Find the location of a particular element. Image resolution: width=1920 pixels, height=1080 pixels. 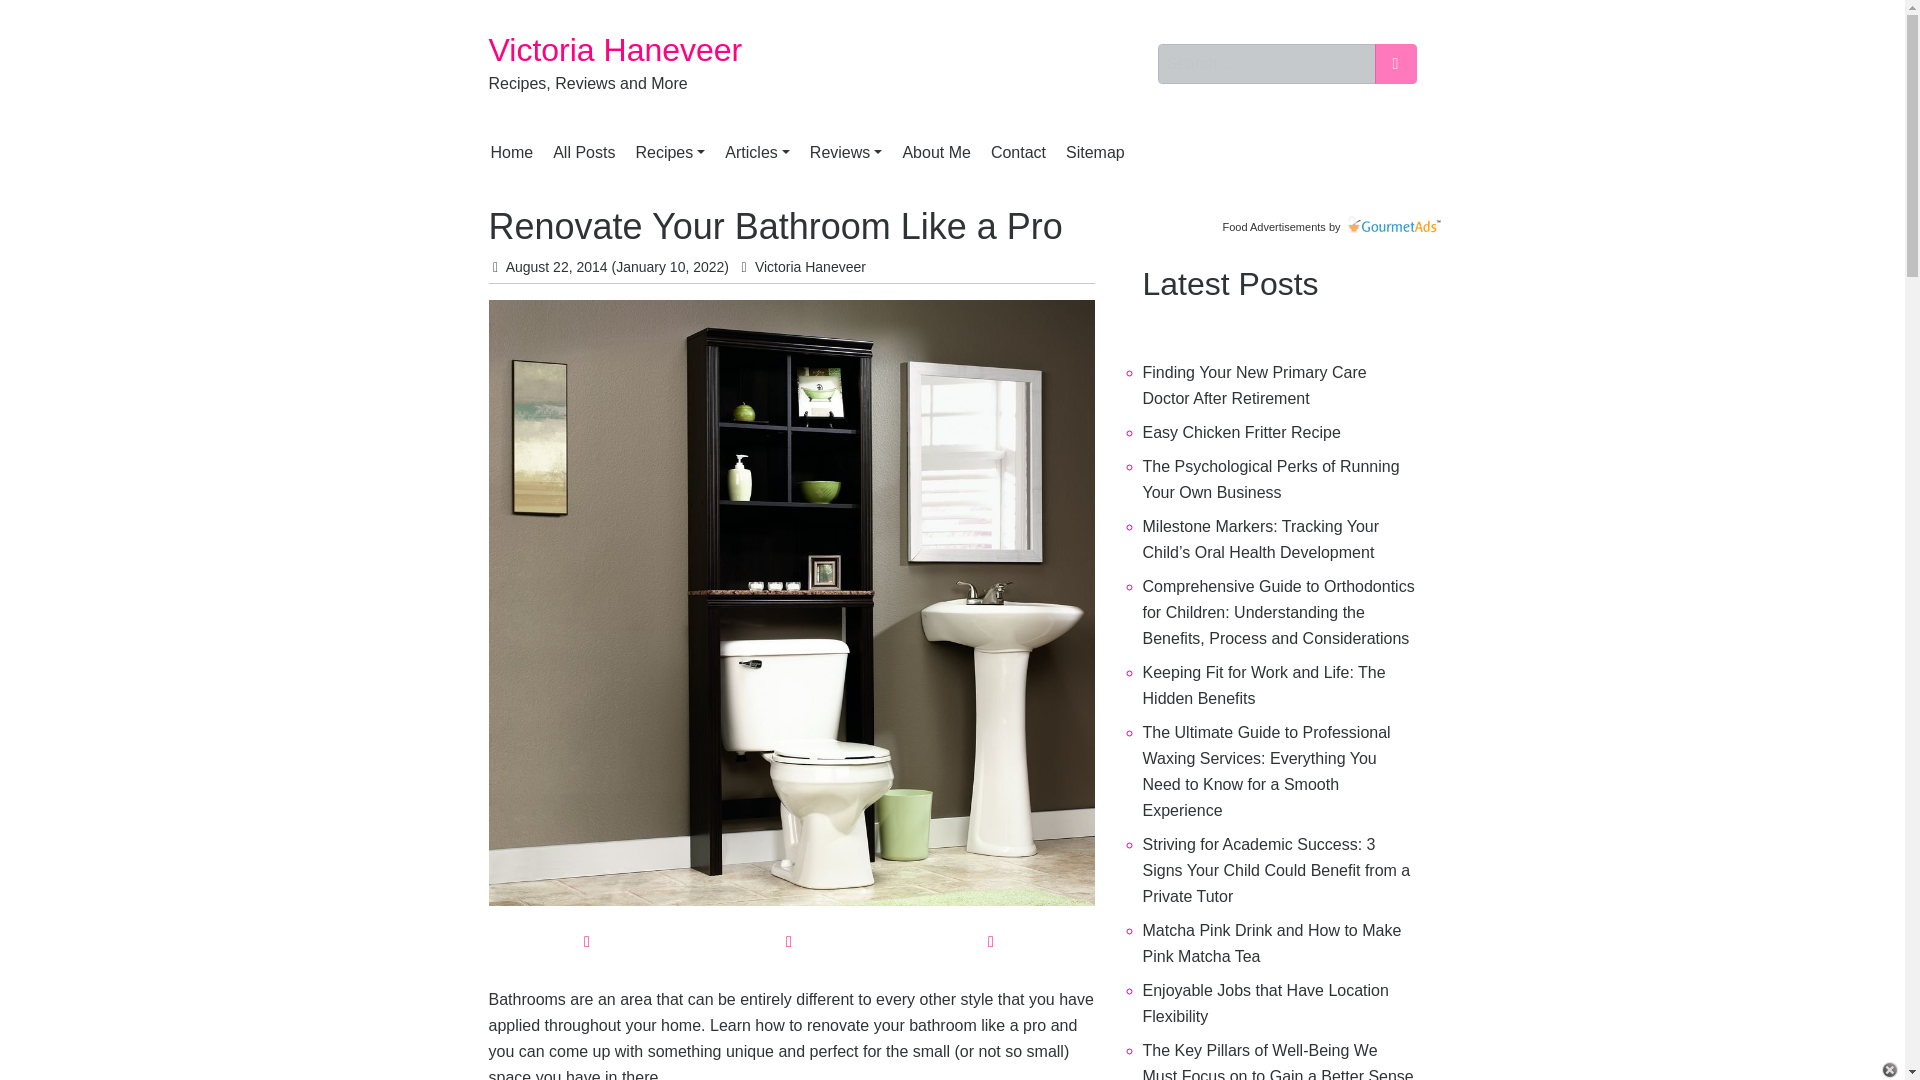

About Me is located at coordinates (936, 152).